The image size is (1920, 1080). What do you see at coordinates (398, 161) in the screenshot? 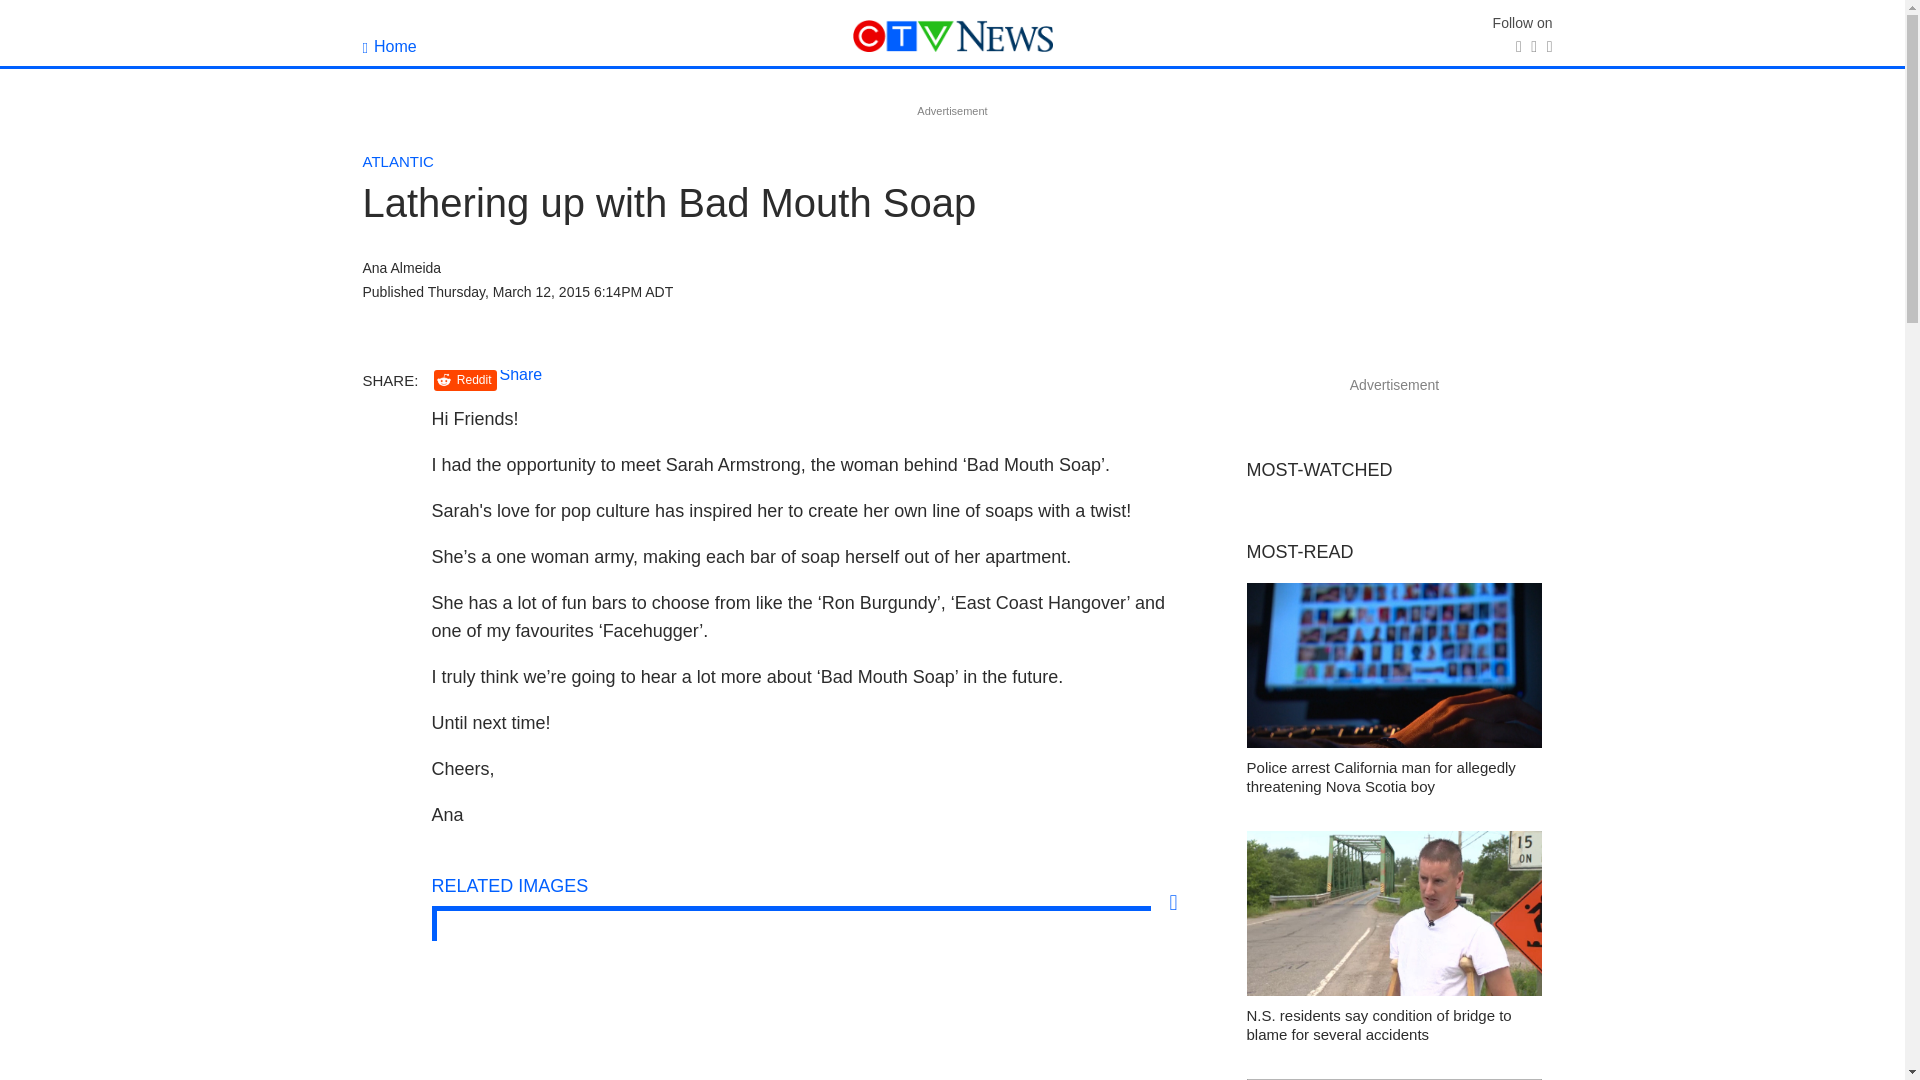
I see `ATLANTIC` at bounding box center [398, 161].